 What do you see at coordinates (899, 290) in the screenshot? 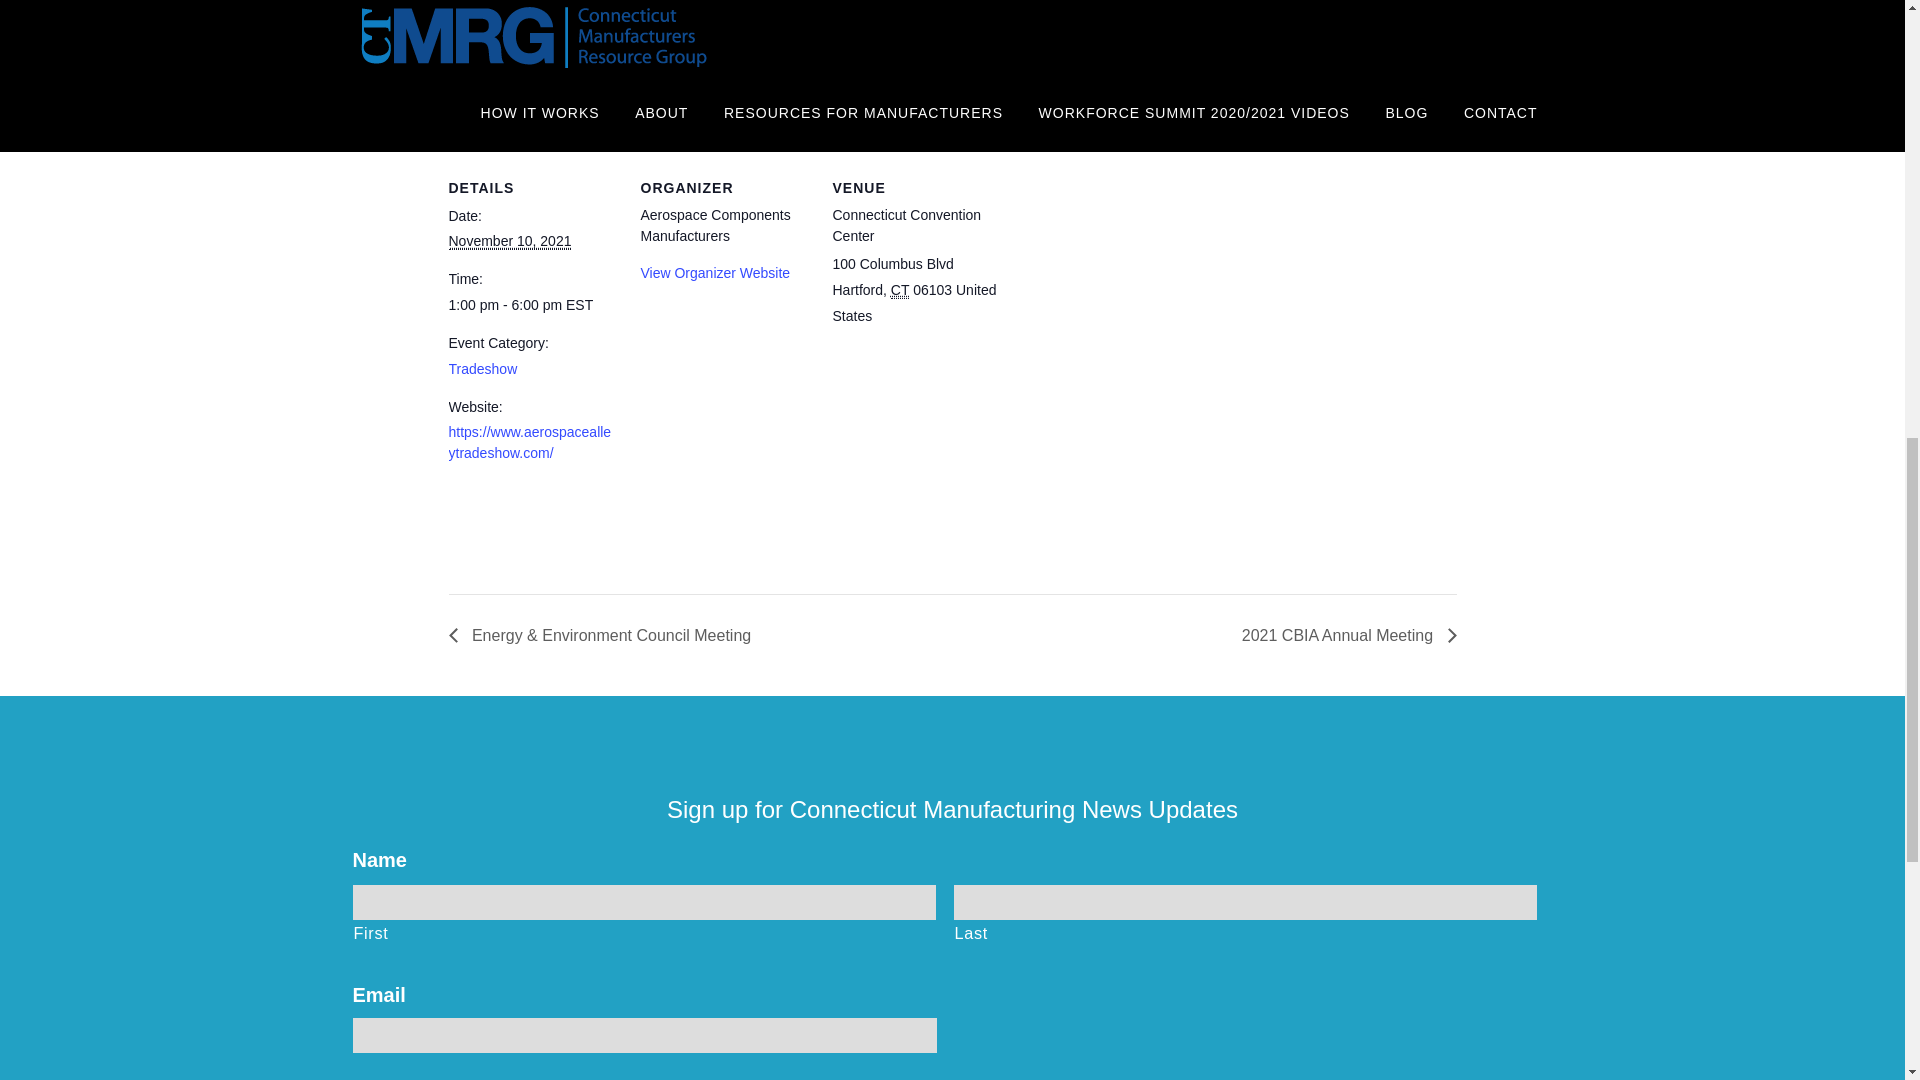
I see `Connecticut` at bounding box center [899, 290].